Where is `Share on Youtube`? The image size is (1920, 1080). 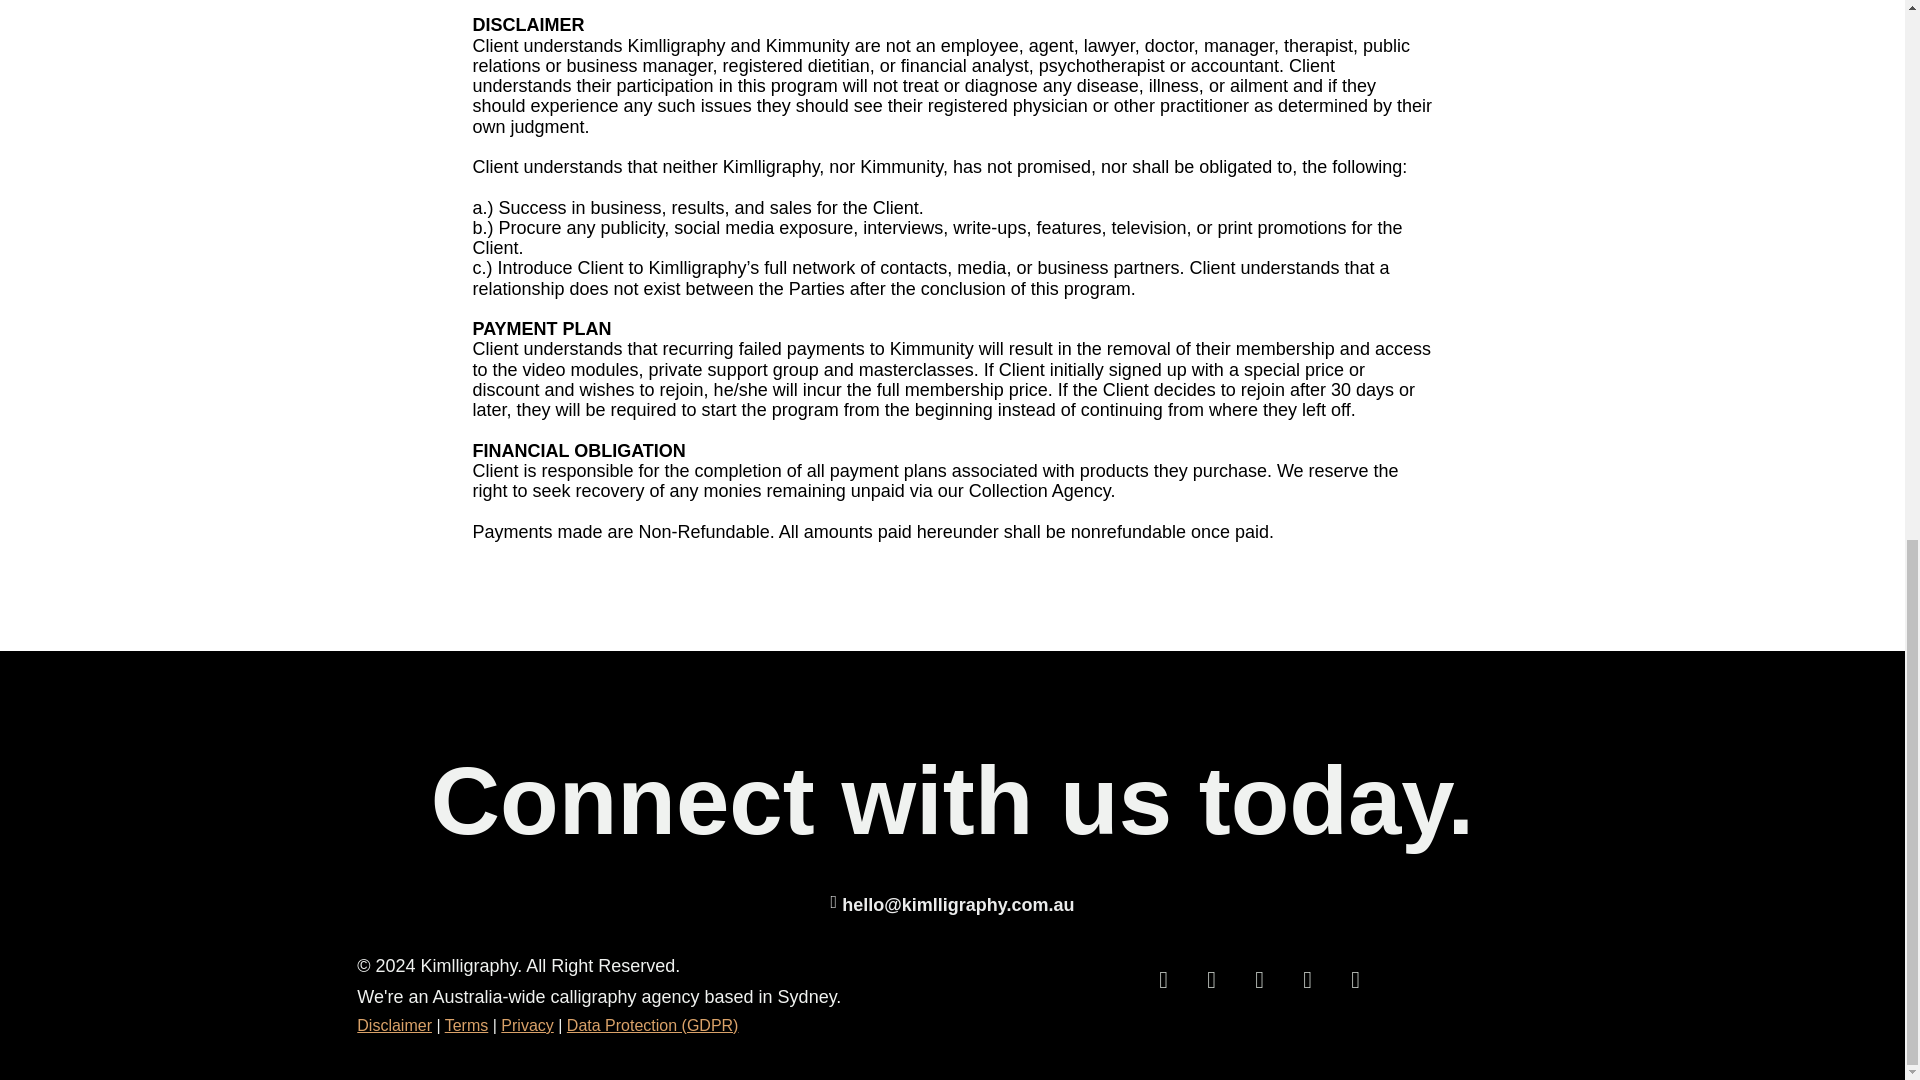 Share on Youtube is located at coordinates (1308, 980).